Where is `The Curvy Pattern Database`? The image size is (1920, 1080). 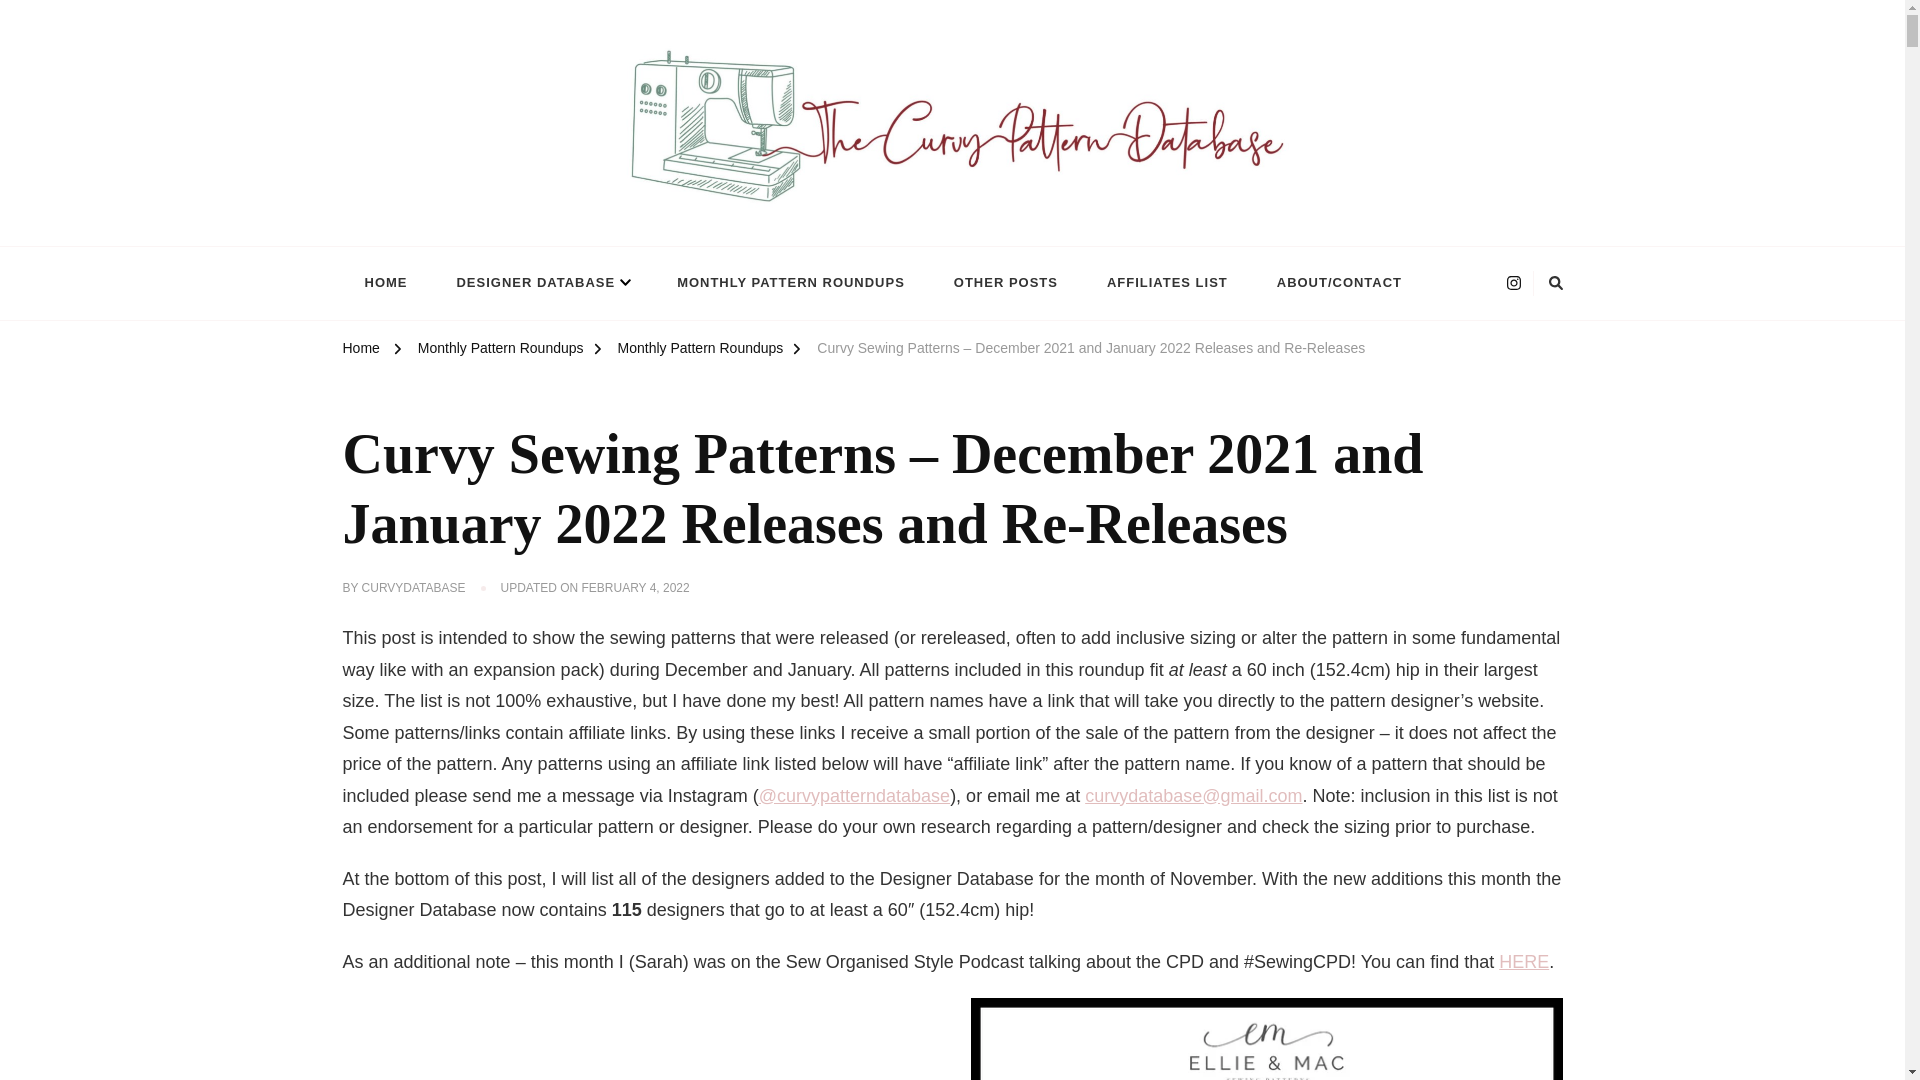 The Curvy Pattern Database is located at coordinates (526, 235).